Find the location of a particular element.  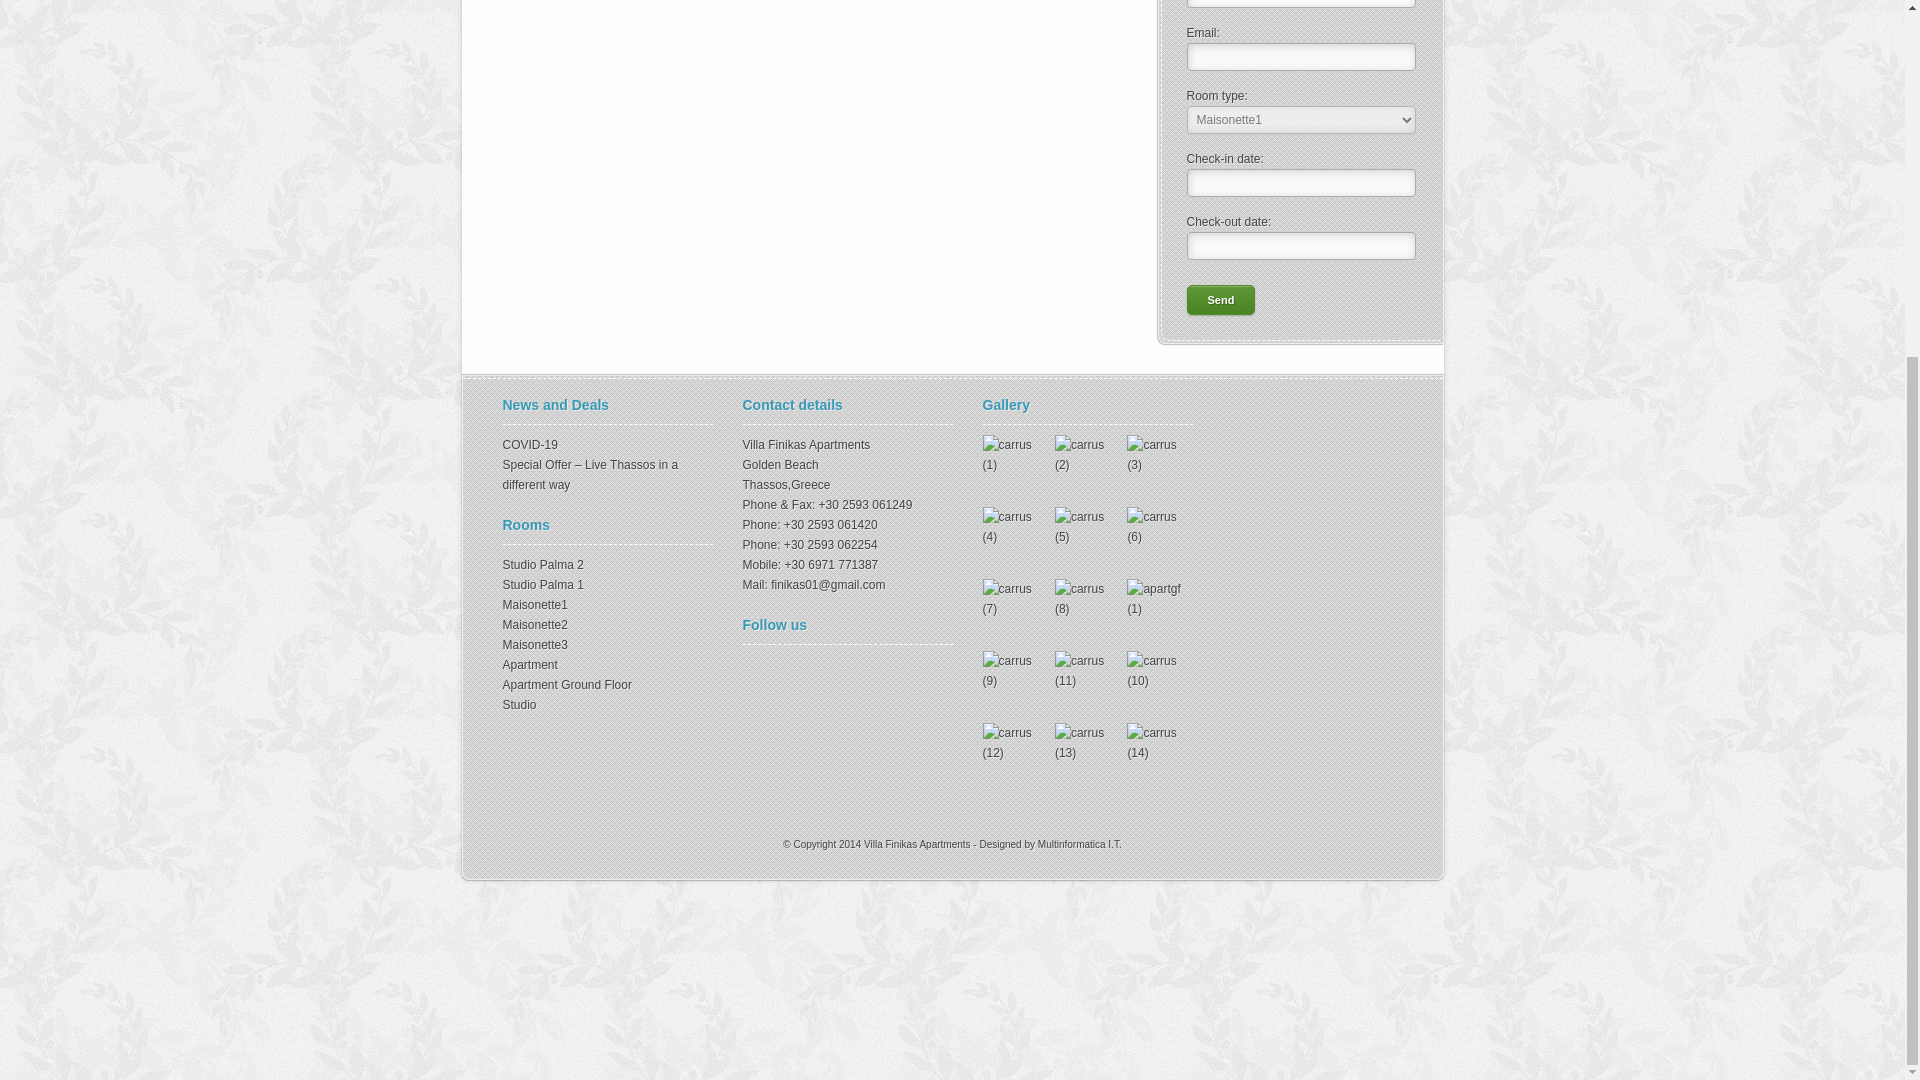

Apartment is located at coordinates (557, 657).